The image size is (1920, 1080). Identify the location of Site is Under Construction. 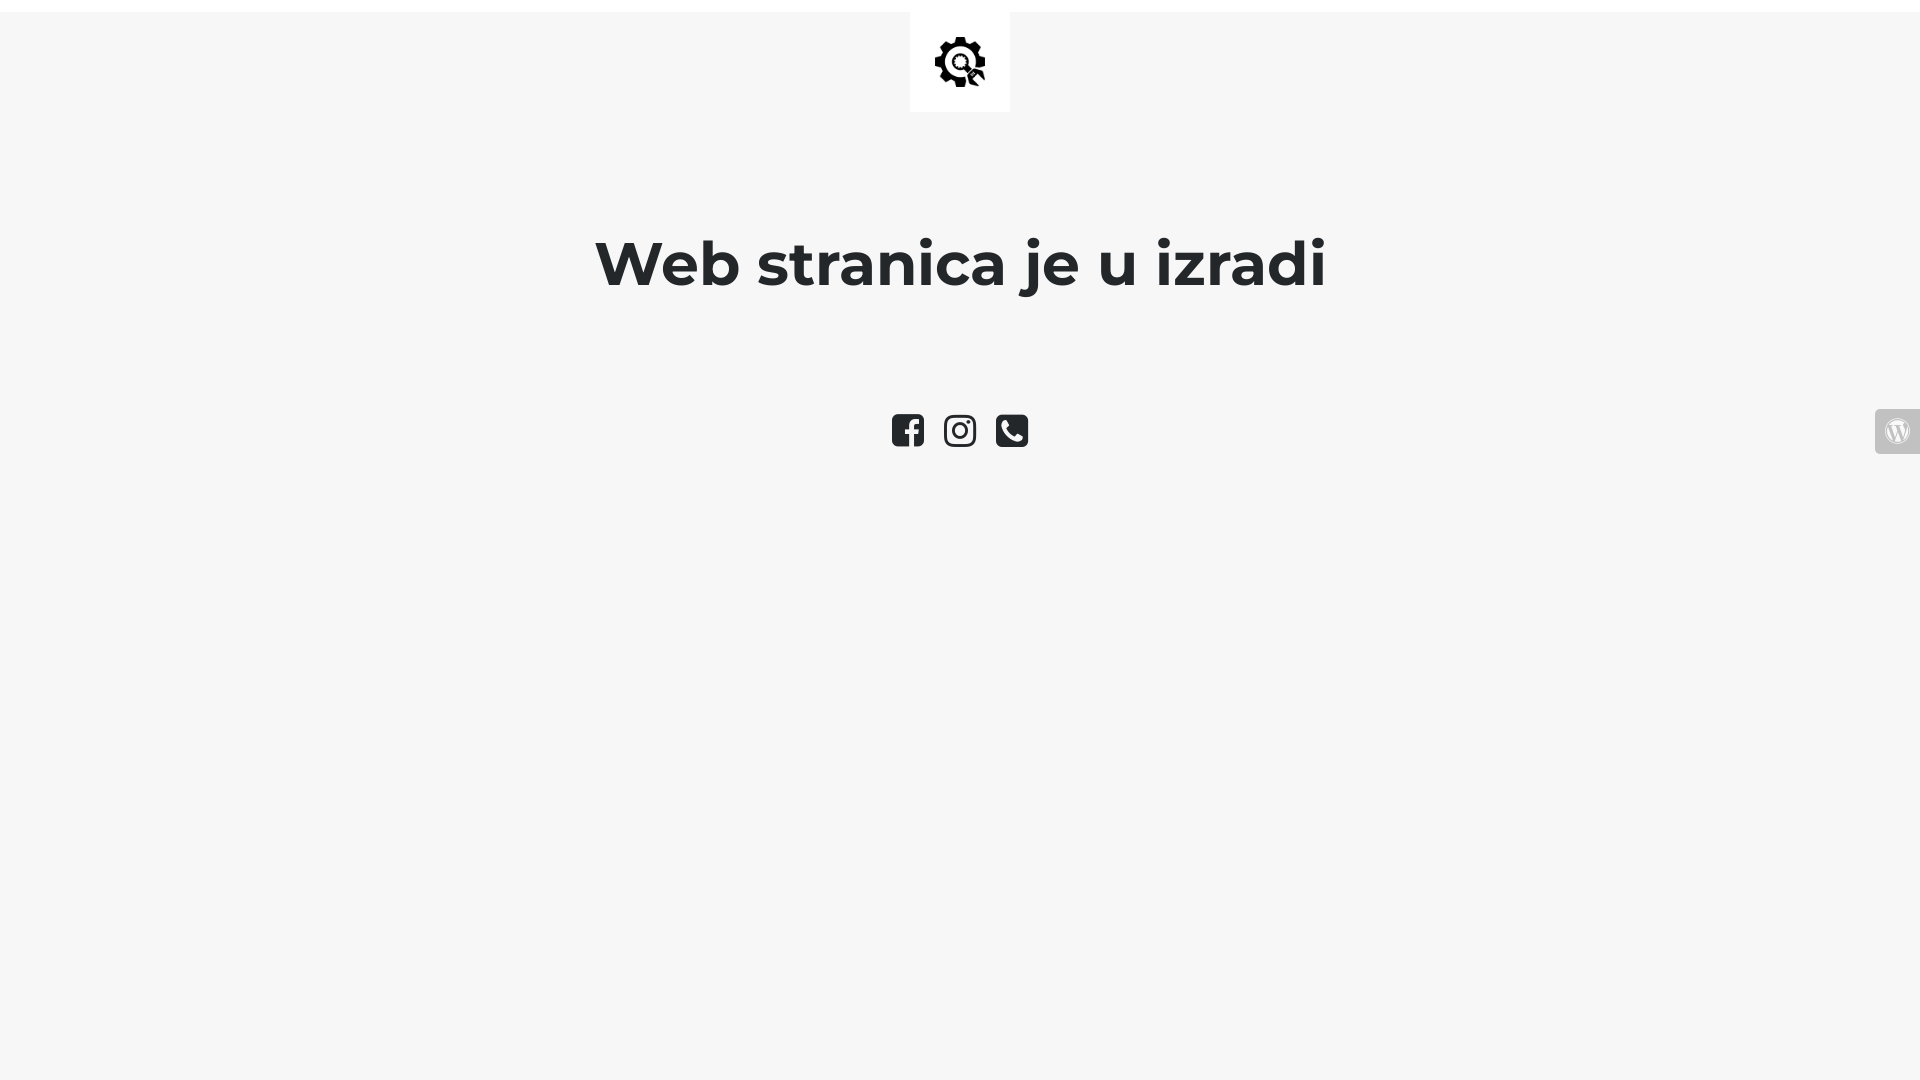
(960, 62).